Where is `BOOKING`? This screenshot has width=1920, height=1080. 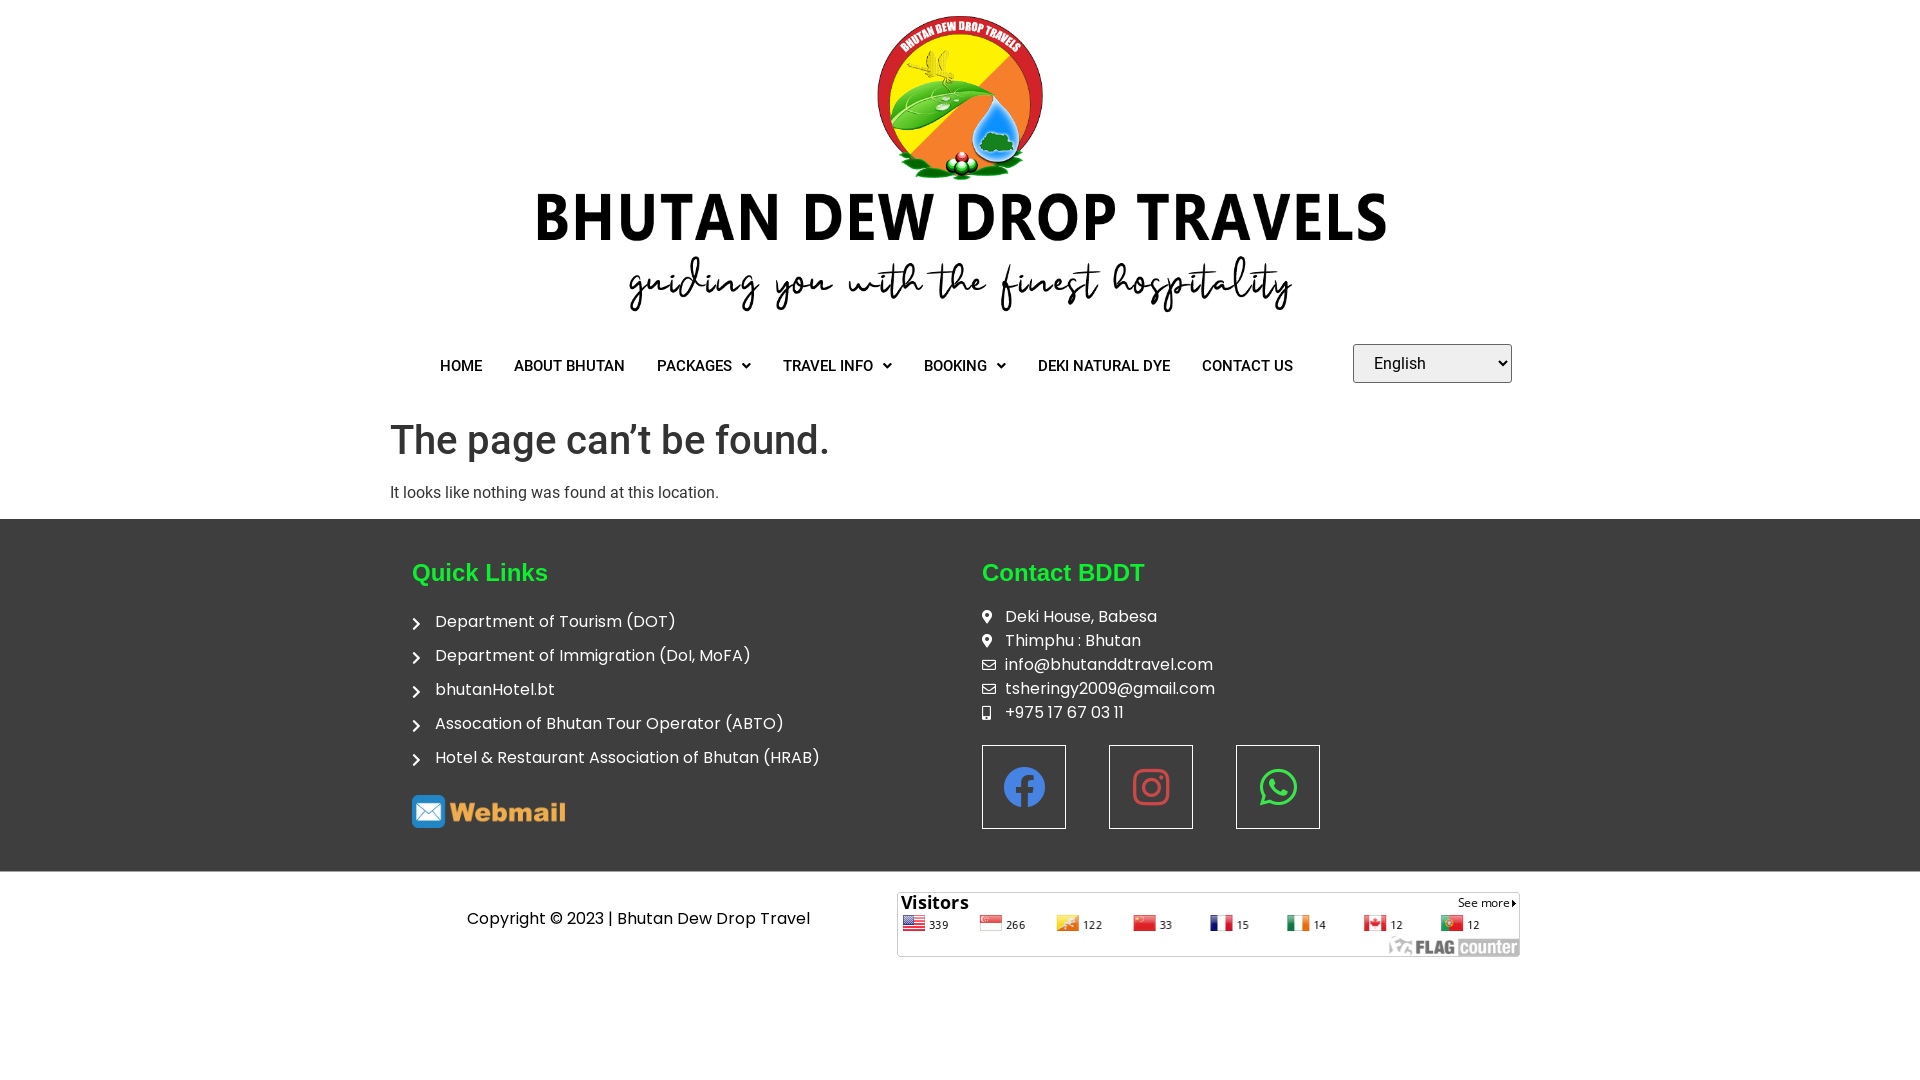
BOOKING is located at coordinates (965, 366).